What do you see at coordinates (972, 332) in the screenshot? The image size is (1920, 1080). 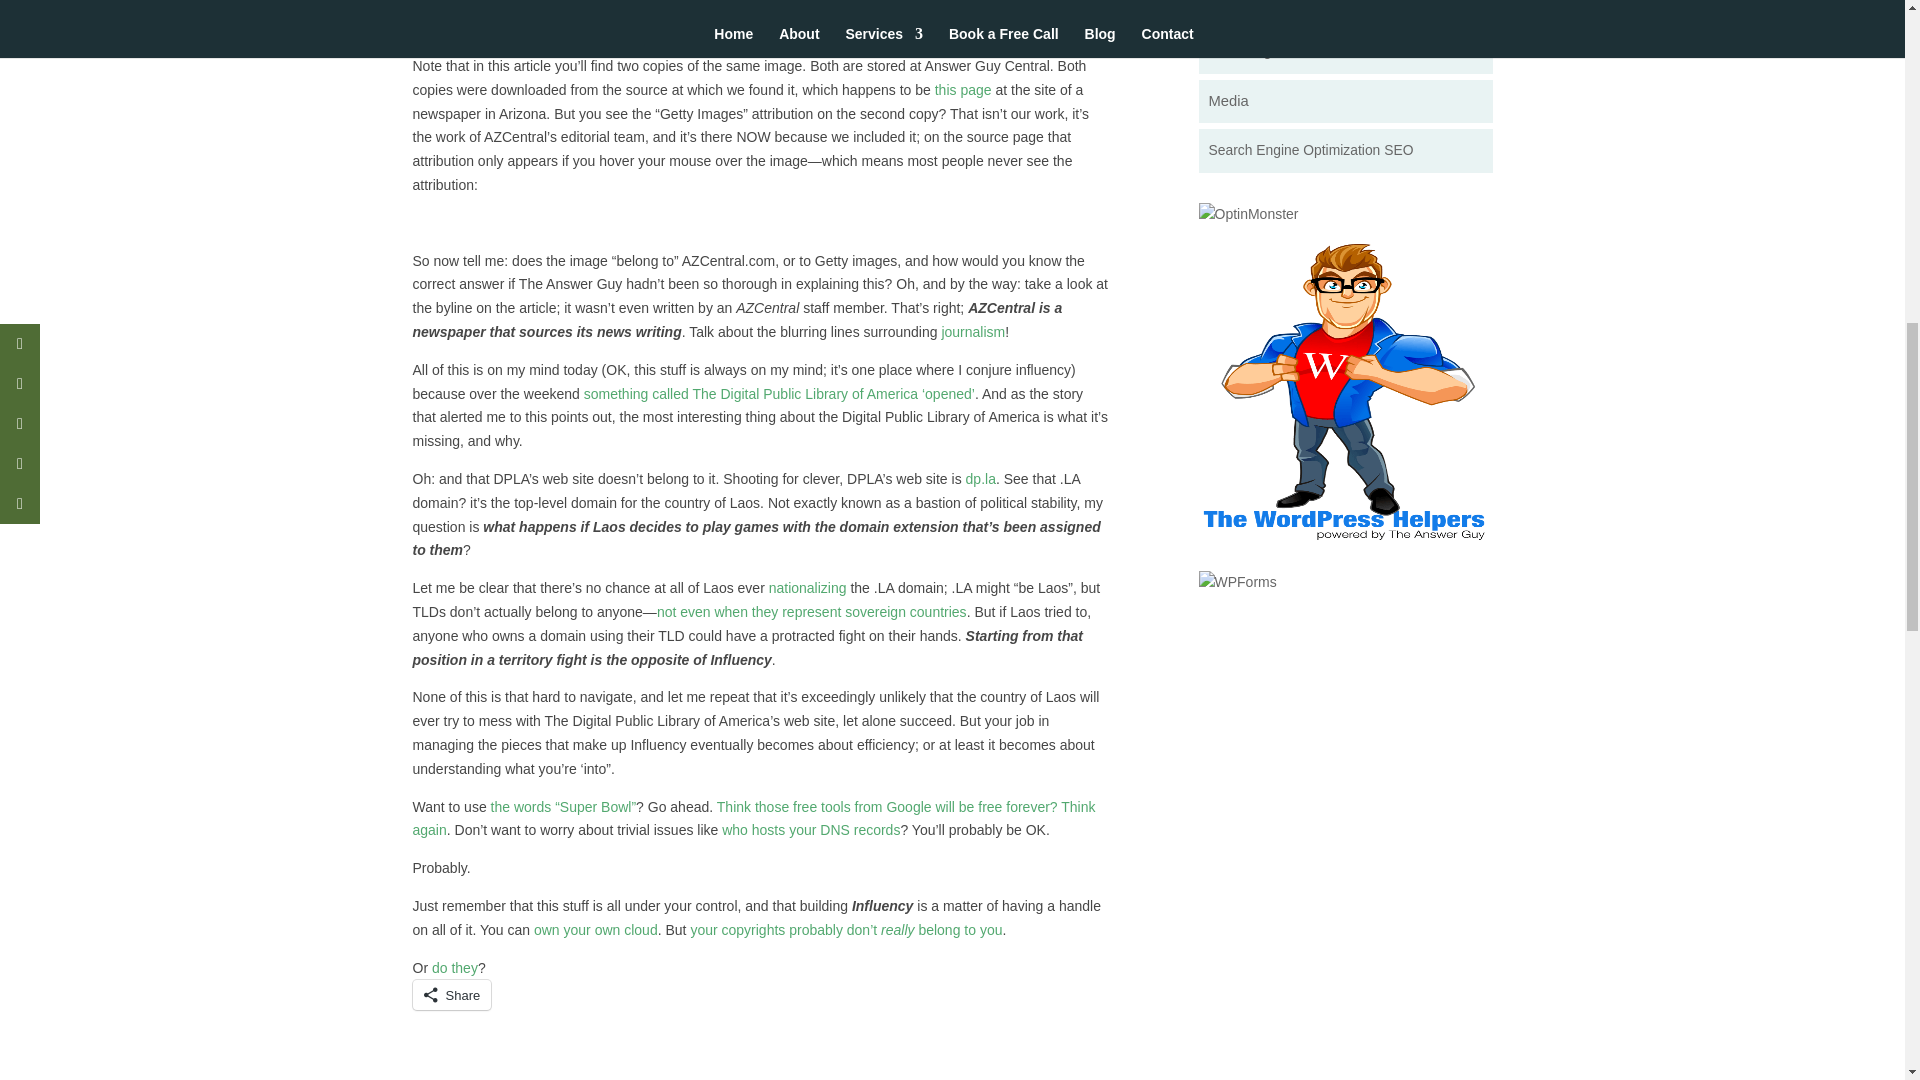 I see `journalism` at bounding box center [972, 332].